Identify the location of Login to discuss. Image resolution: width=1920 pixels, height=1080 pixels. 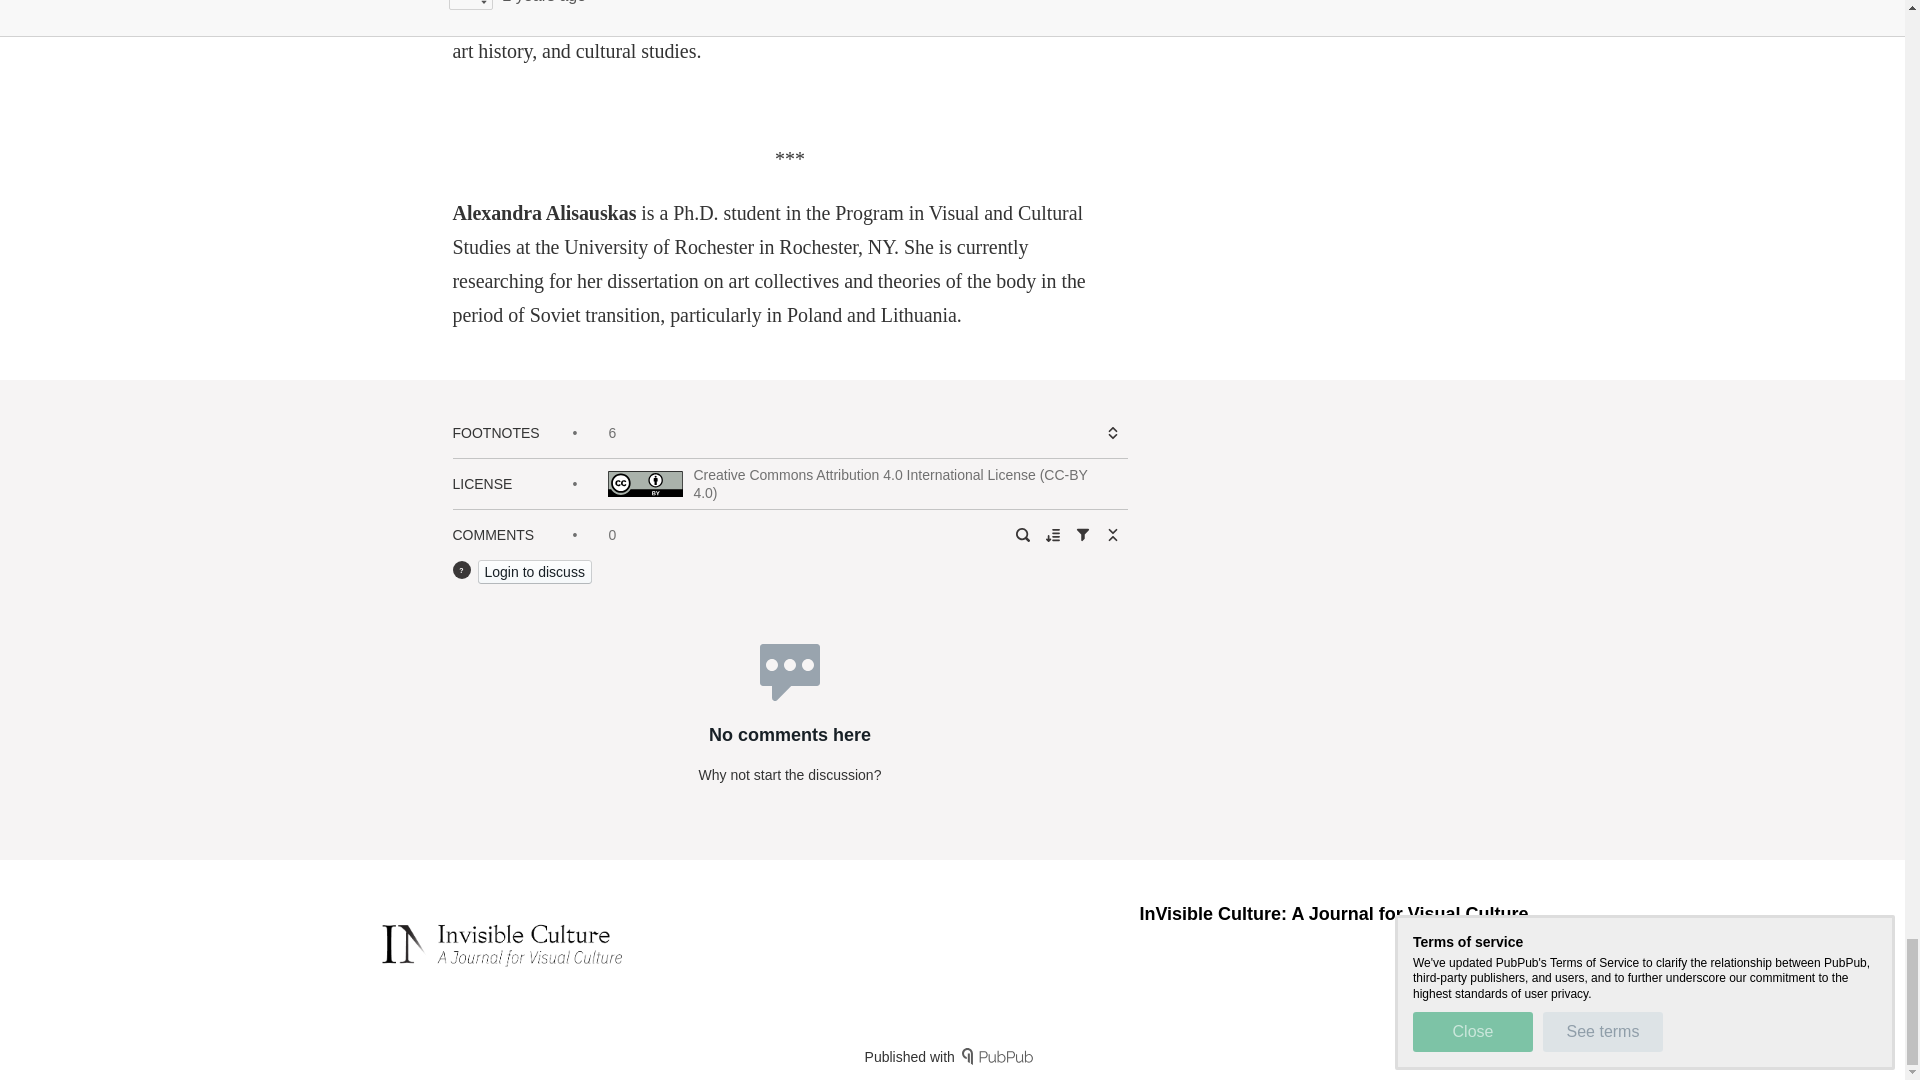
(534, 572).